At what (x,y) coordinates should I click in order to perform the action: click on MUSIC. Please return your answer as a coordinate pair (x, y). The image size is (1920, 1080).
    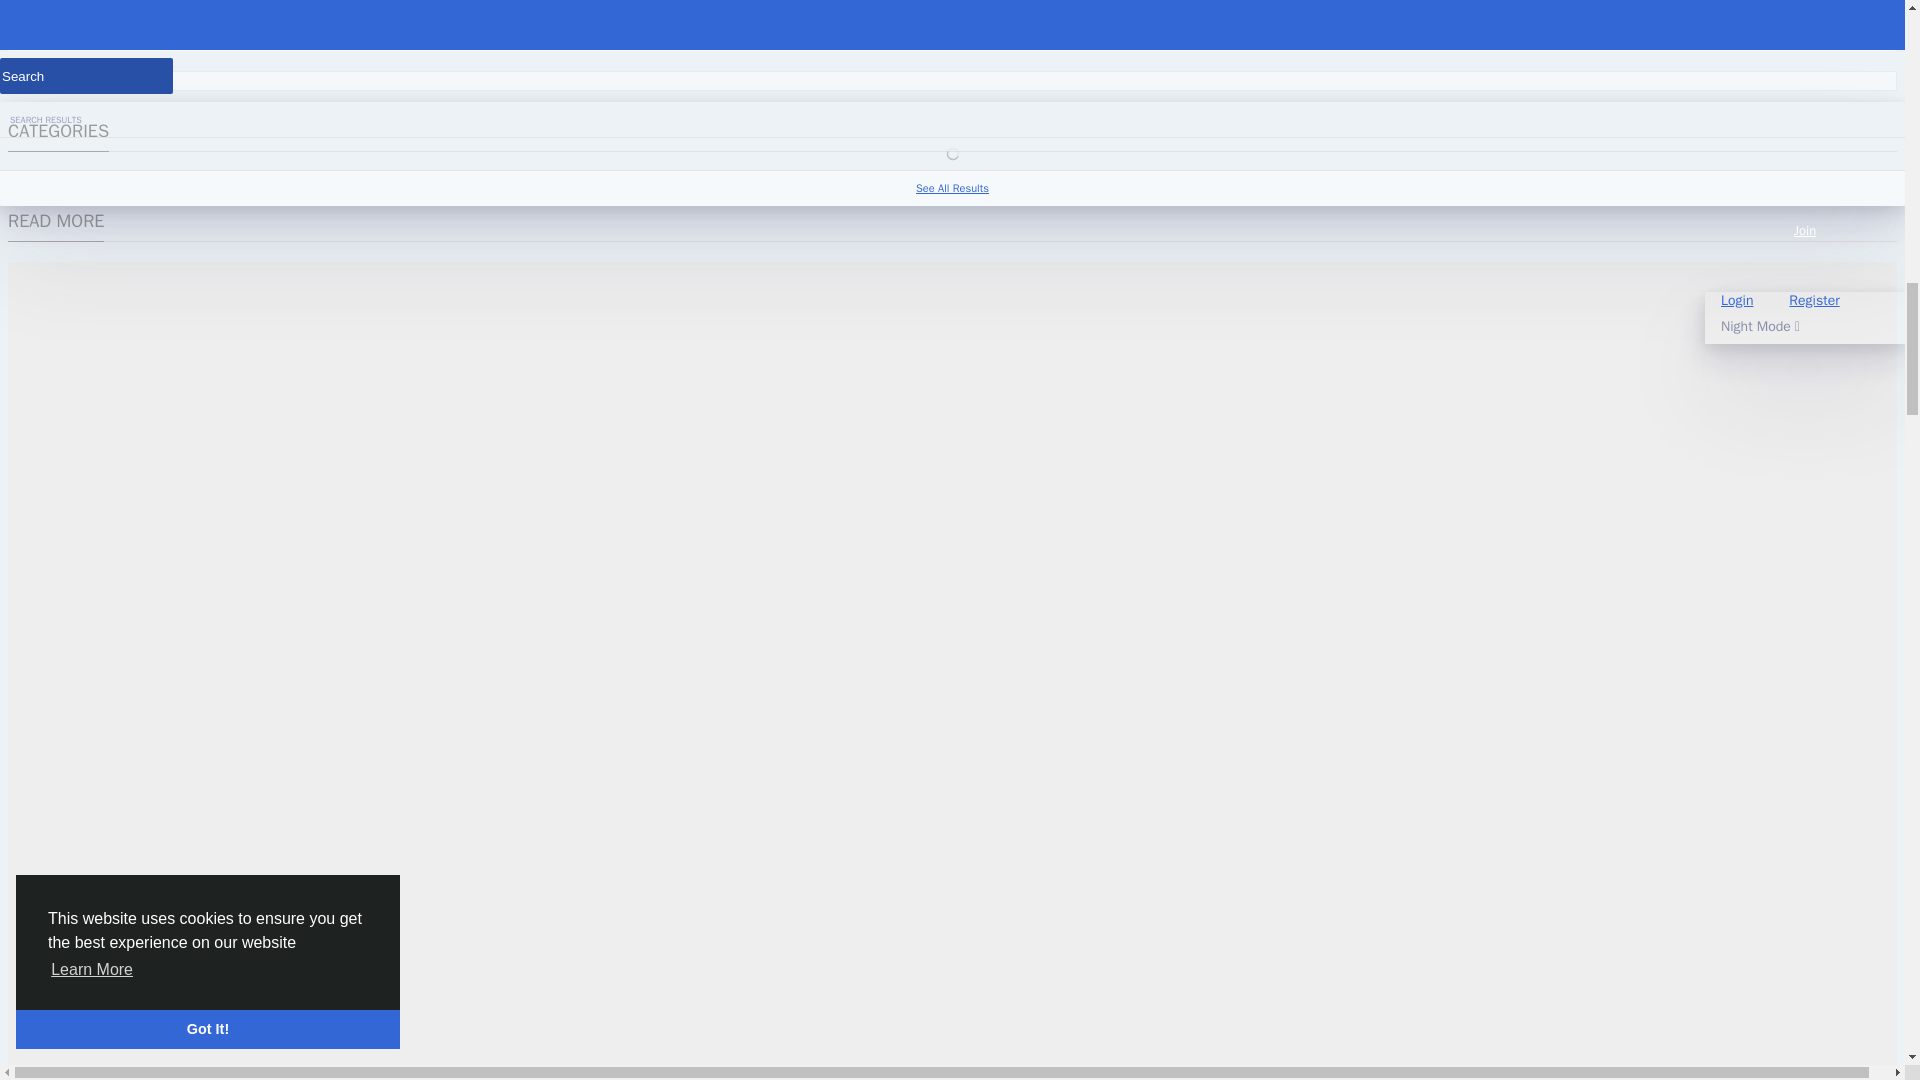
    Looking at the image, I should click on (980, 183).